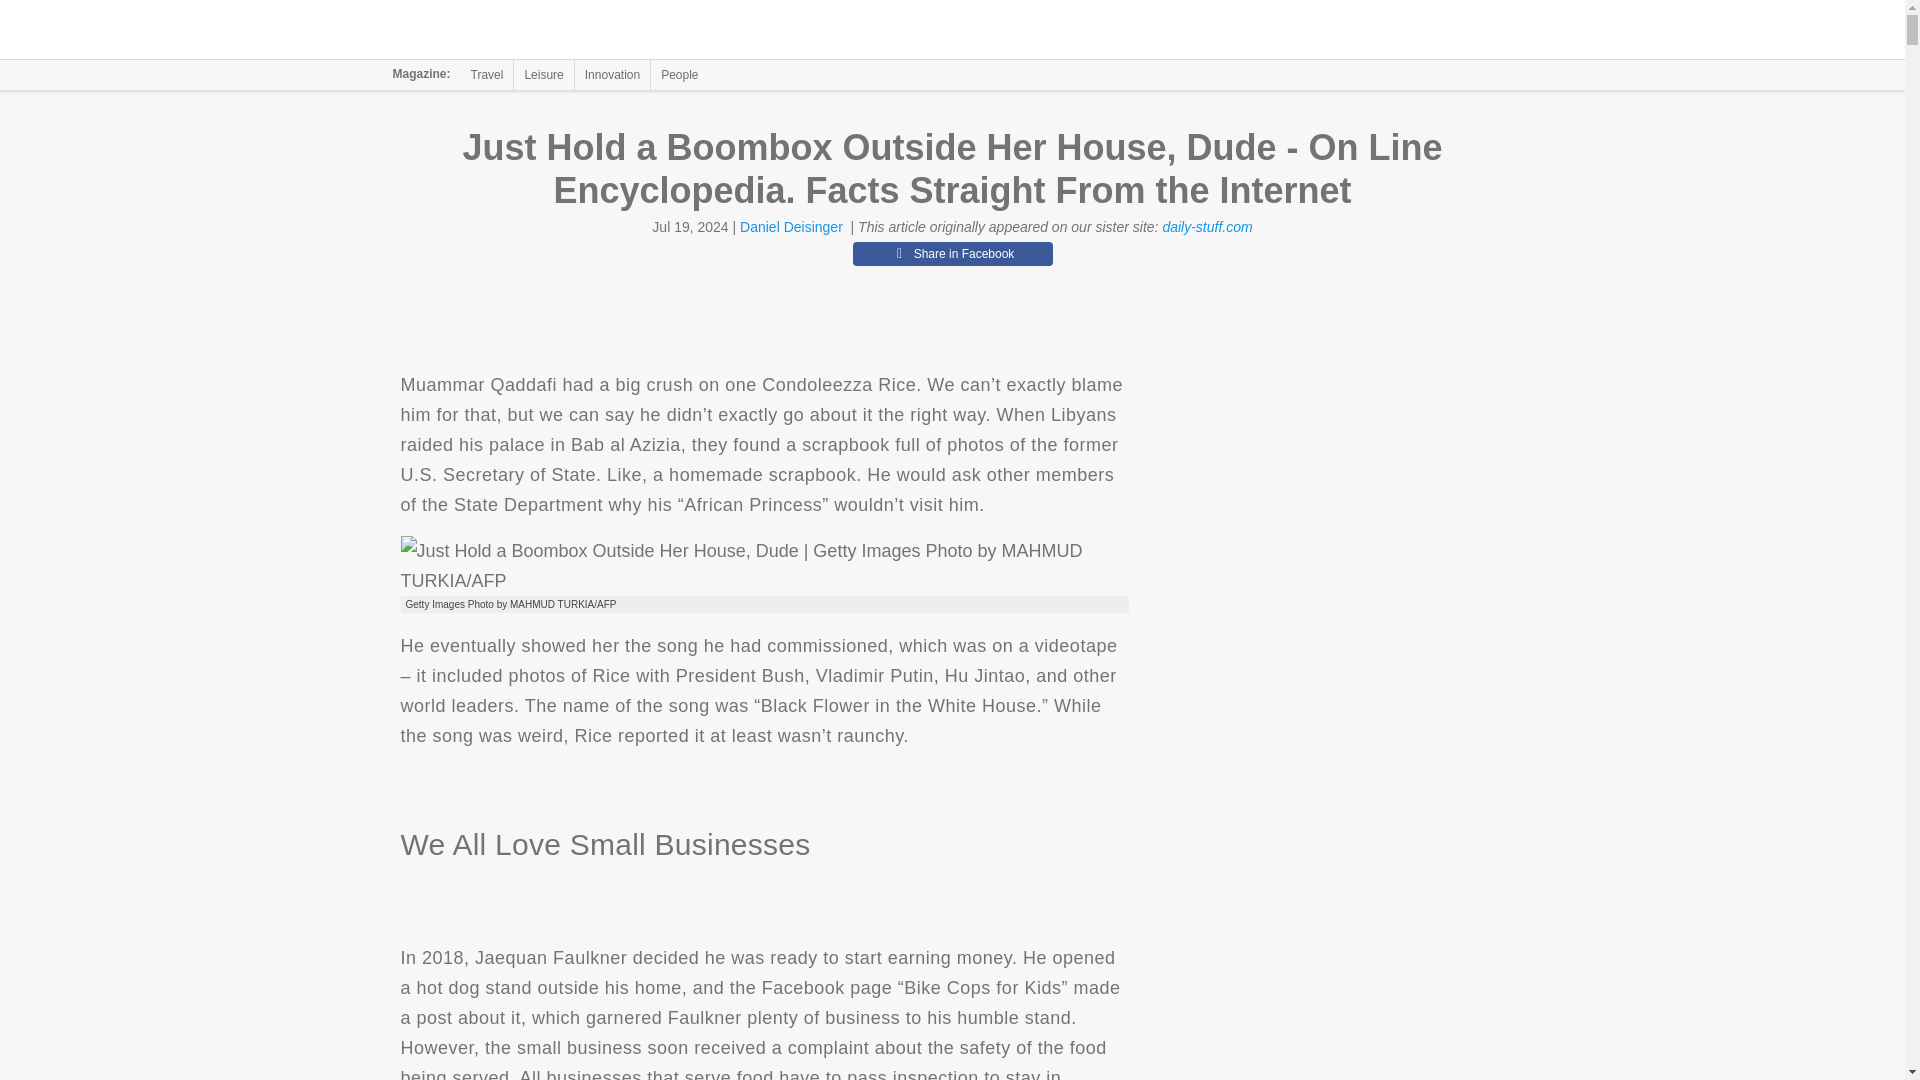 The width and height of the screenshot is (1920, 1080). I want to click on daily-stuff.com, so click(1206, 227).